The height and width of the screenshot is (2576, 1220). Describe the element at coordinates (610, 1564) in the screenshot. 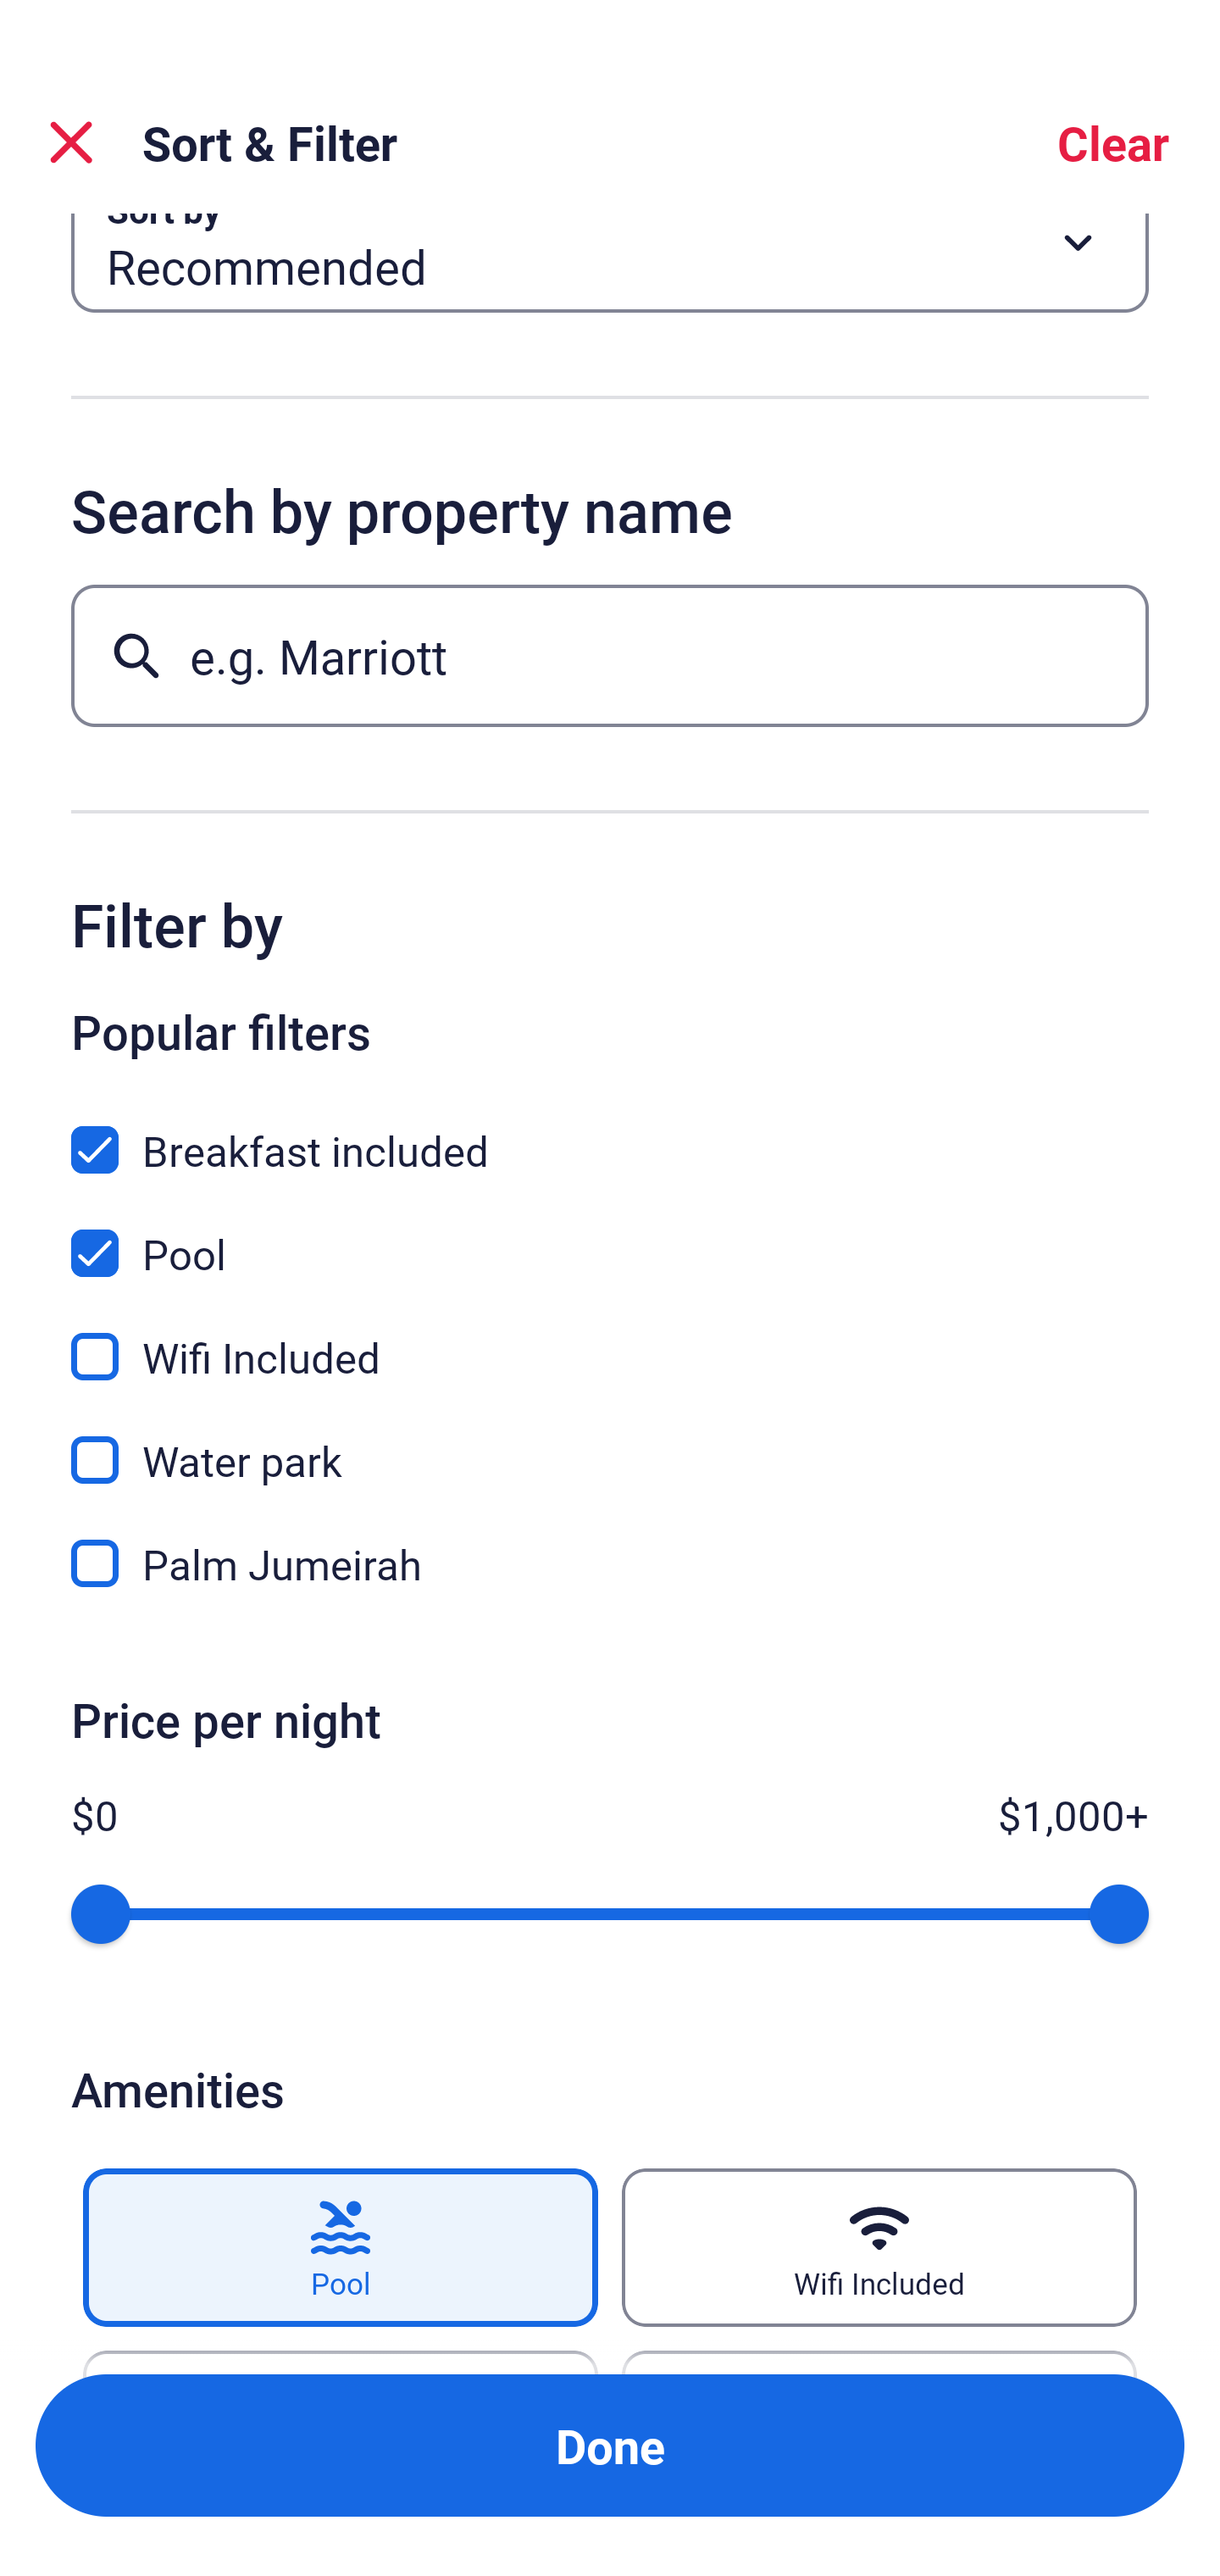

I see `Palm Jumeirah, Palm Jumeirah` at that location.